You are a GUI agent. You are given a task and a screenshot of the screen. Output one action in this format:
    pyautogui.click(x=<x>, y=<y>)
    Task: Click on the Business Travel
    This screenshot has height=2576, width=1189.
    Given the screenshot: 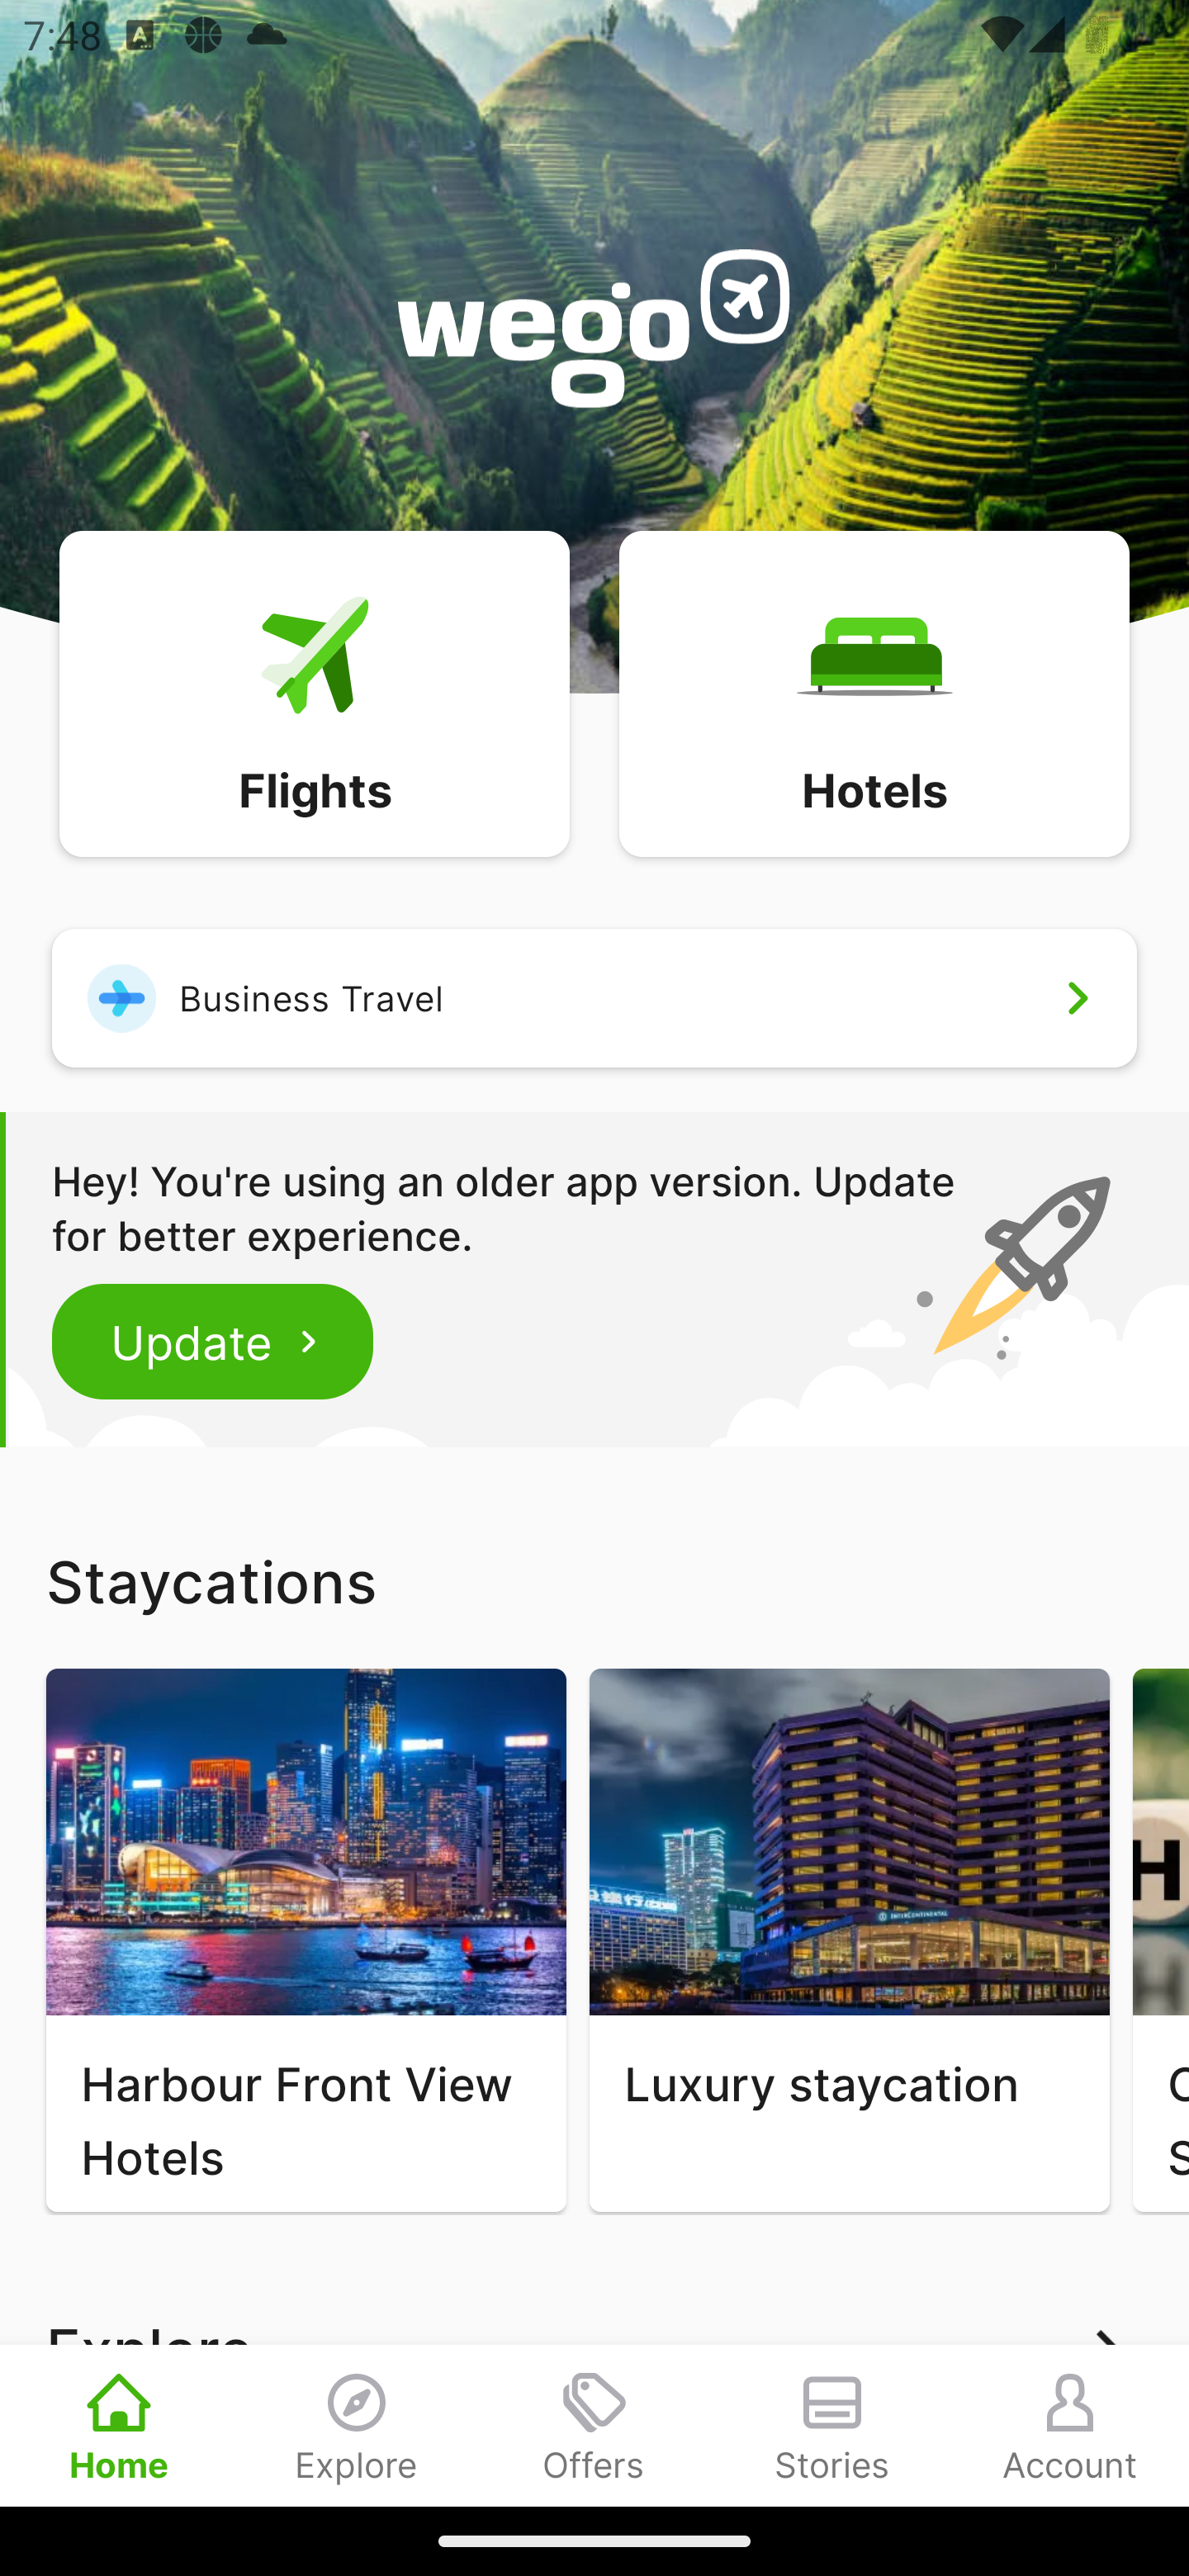 What is the action you would take?
    pyautogui.click(x=594, y=997)
    